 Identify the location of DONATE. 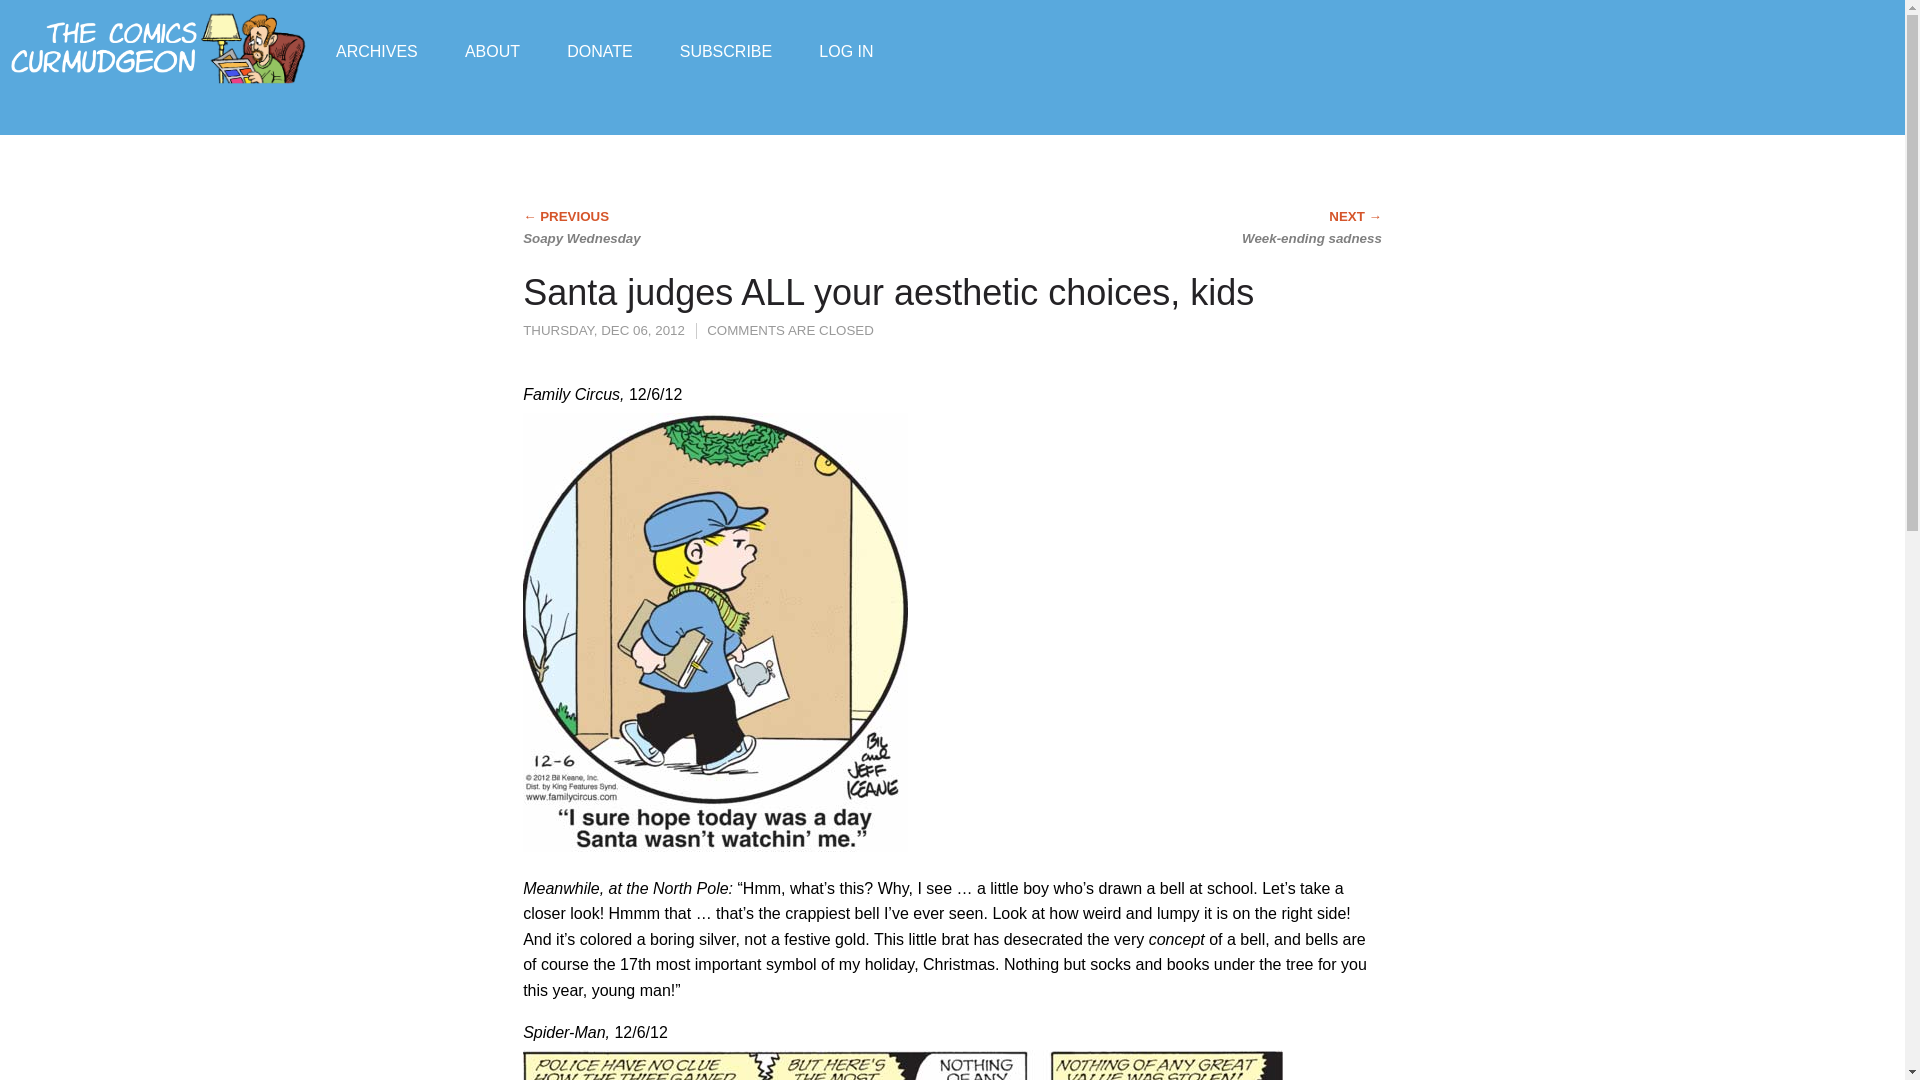
(598, 50).